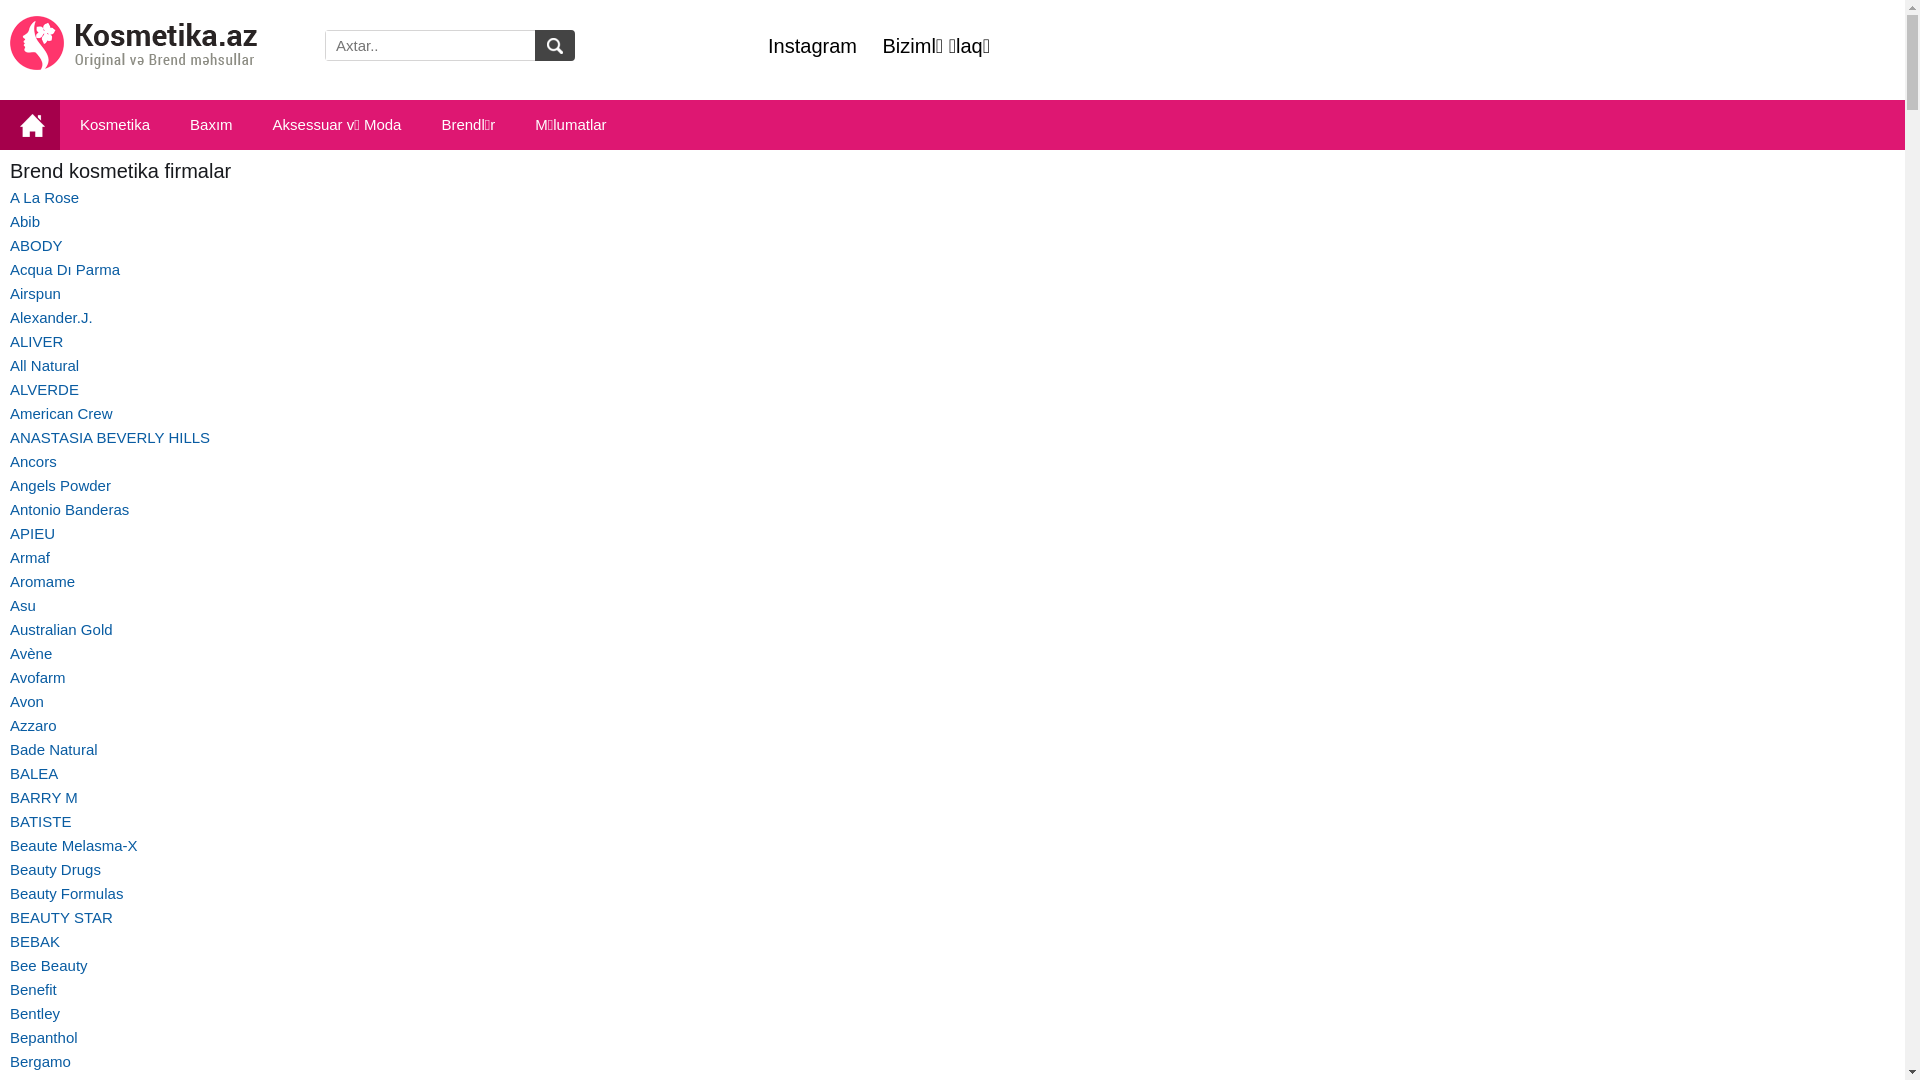 The height and width of the screenshot is (1080, 1920). What do you see at coordinates (34, 990) in the screenshot?
I see `Benefit` at bounding box center [34, 990].